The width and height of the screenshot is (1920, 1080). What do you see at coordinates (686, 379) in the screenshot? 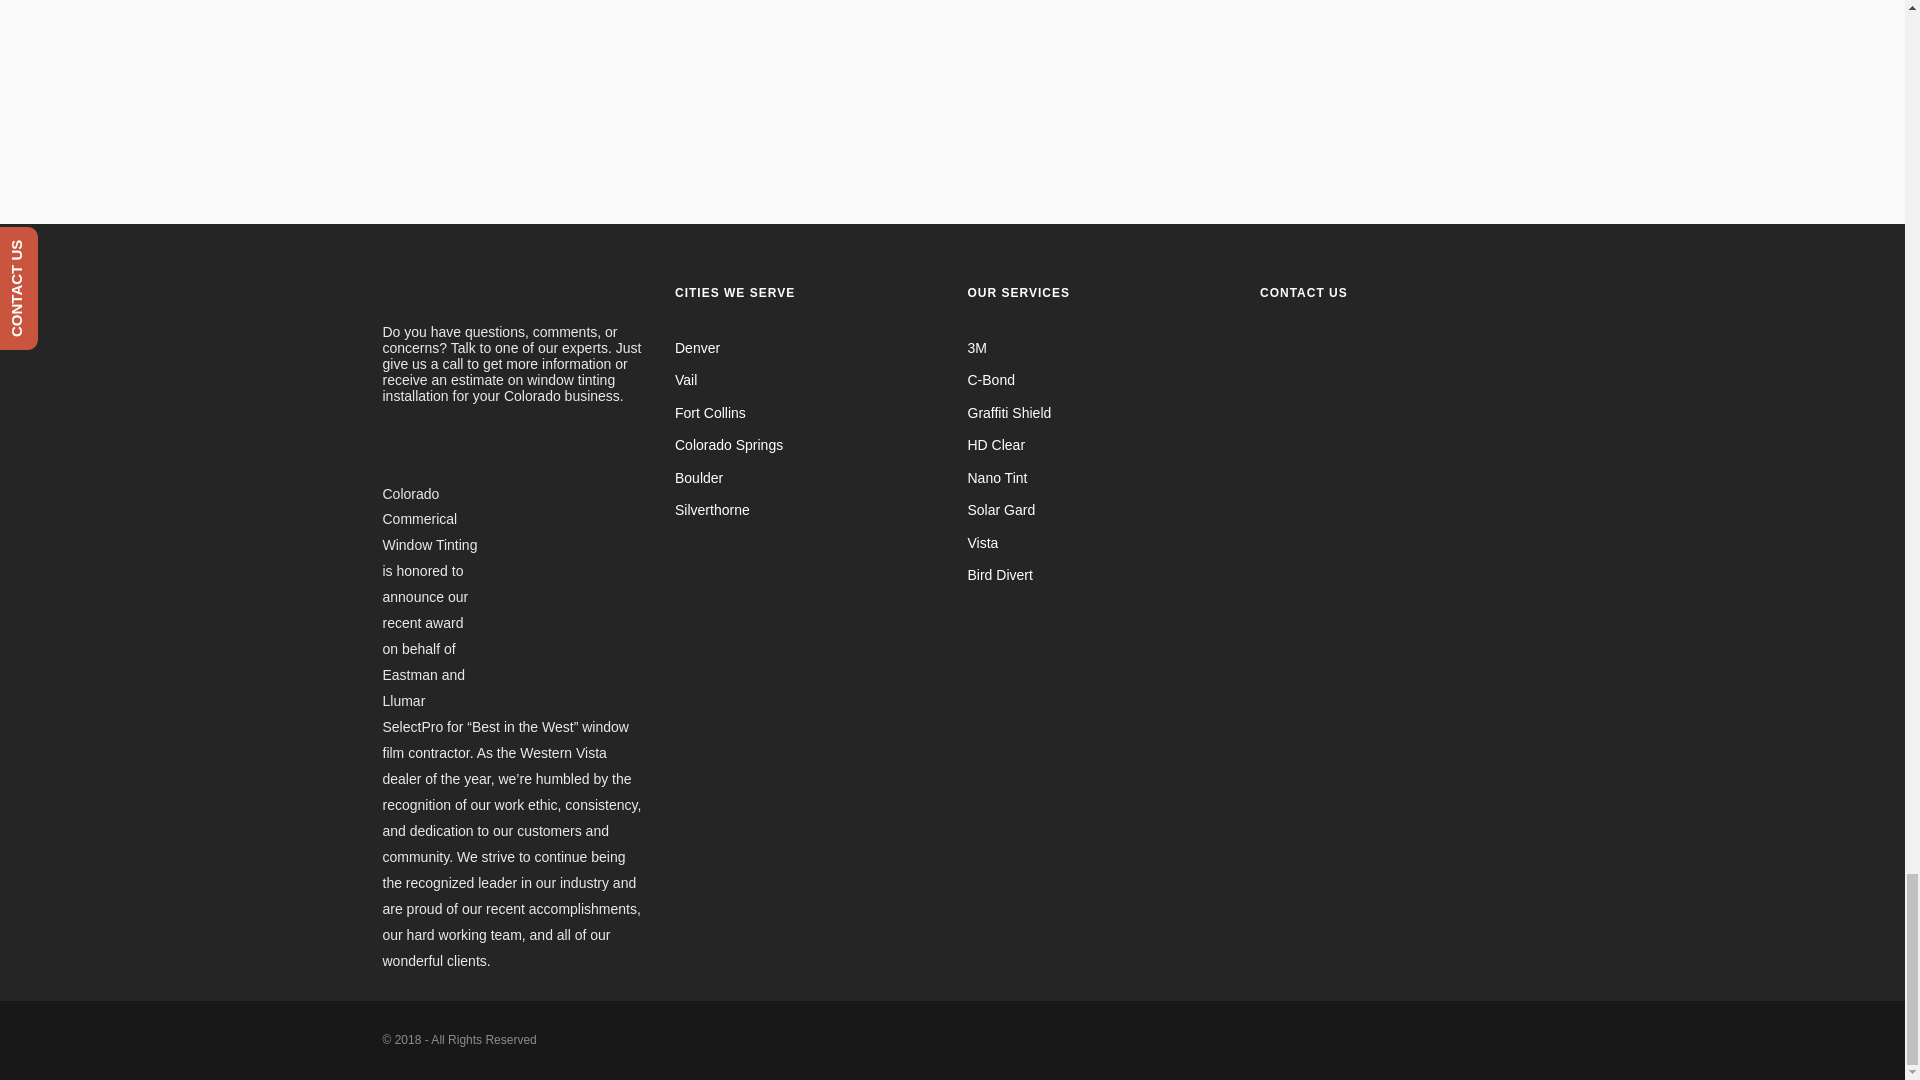
I see `Vail Commercial Window Tinting` at bounding box center [686, 379].